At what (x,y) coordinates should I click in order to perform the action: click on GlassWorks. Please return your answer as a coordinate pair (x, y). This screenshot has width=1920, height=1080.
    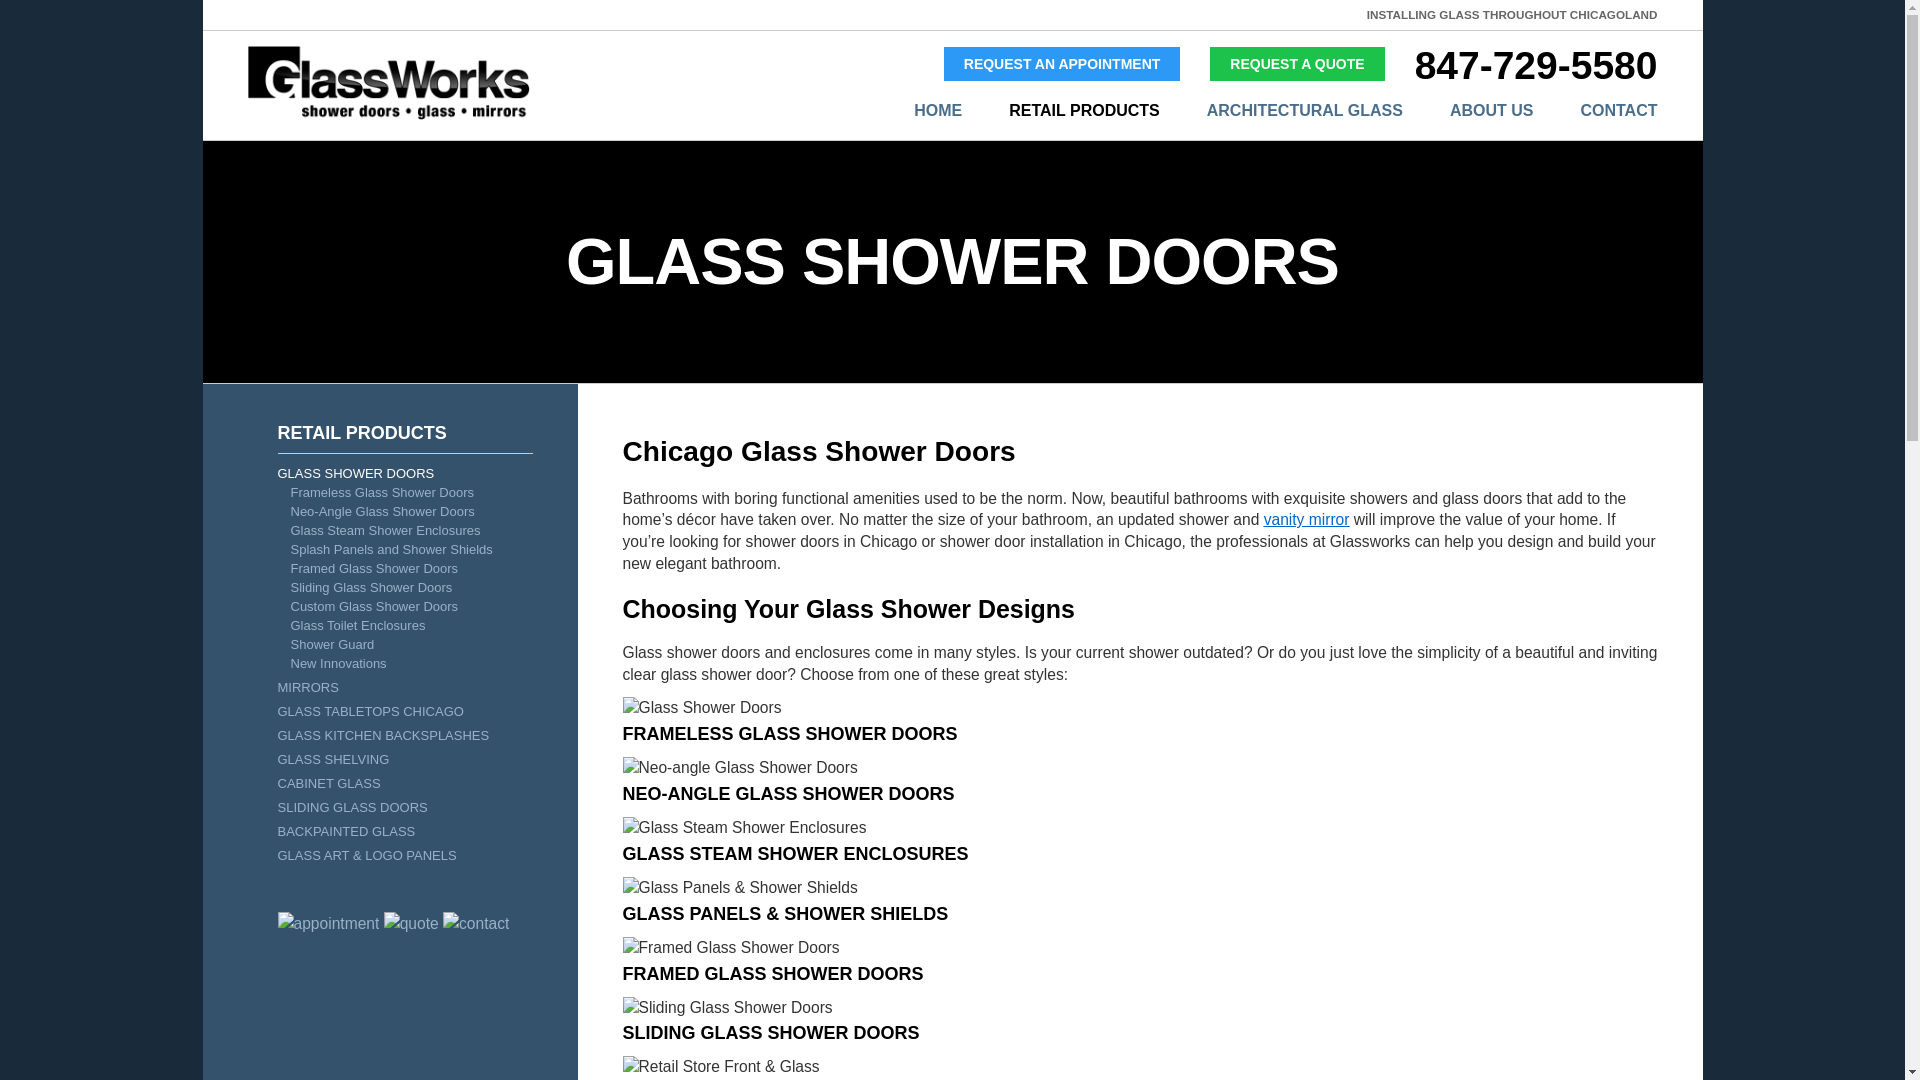
    Looking at the image, I should click on (1062, 64).